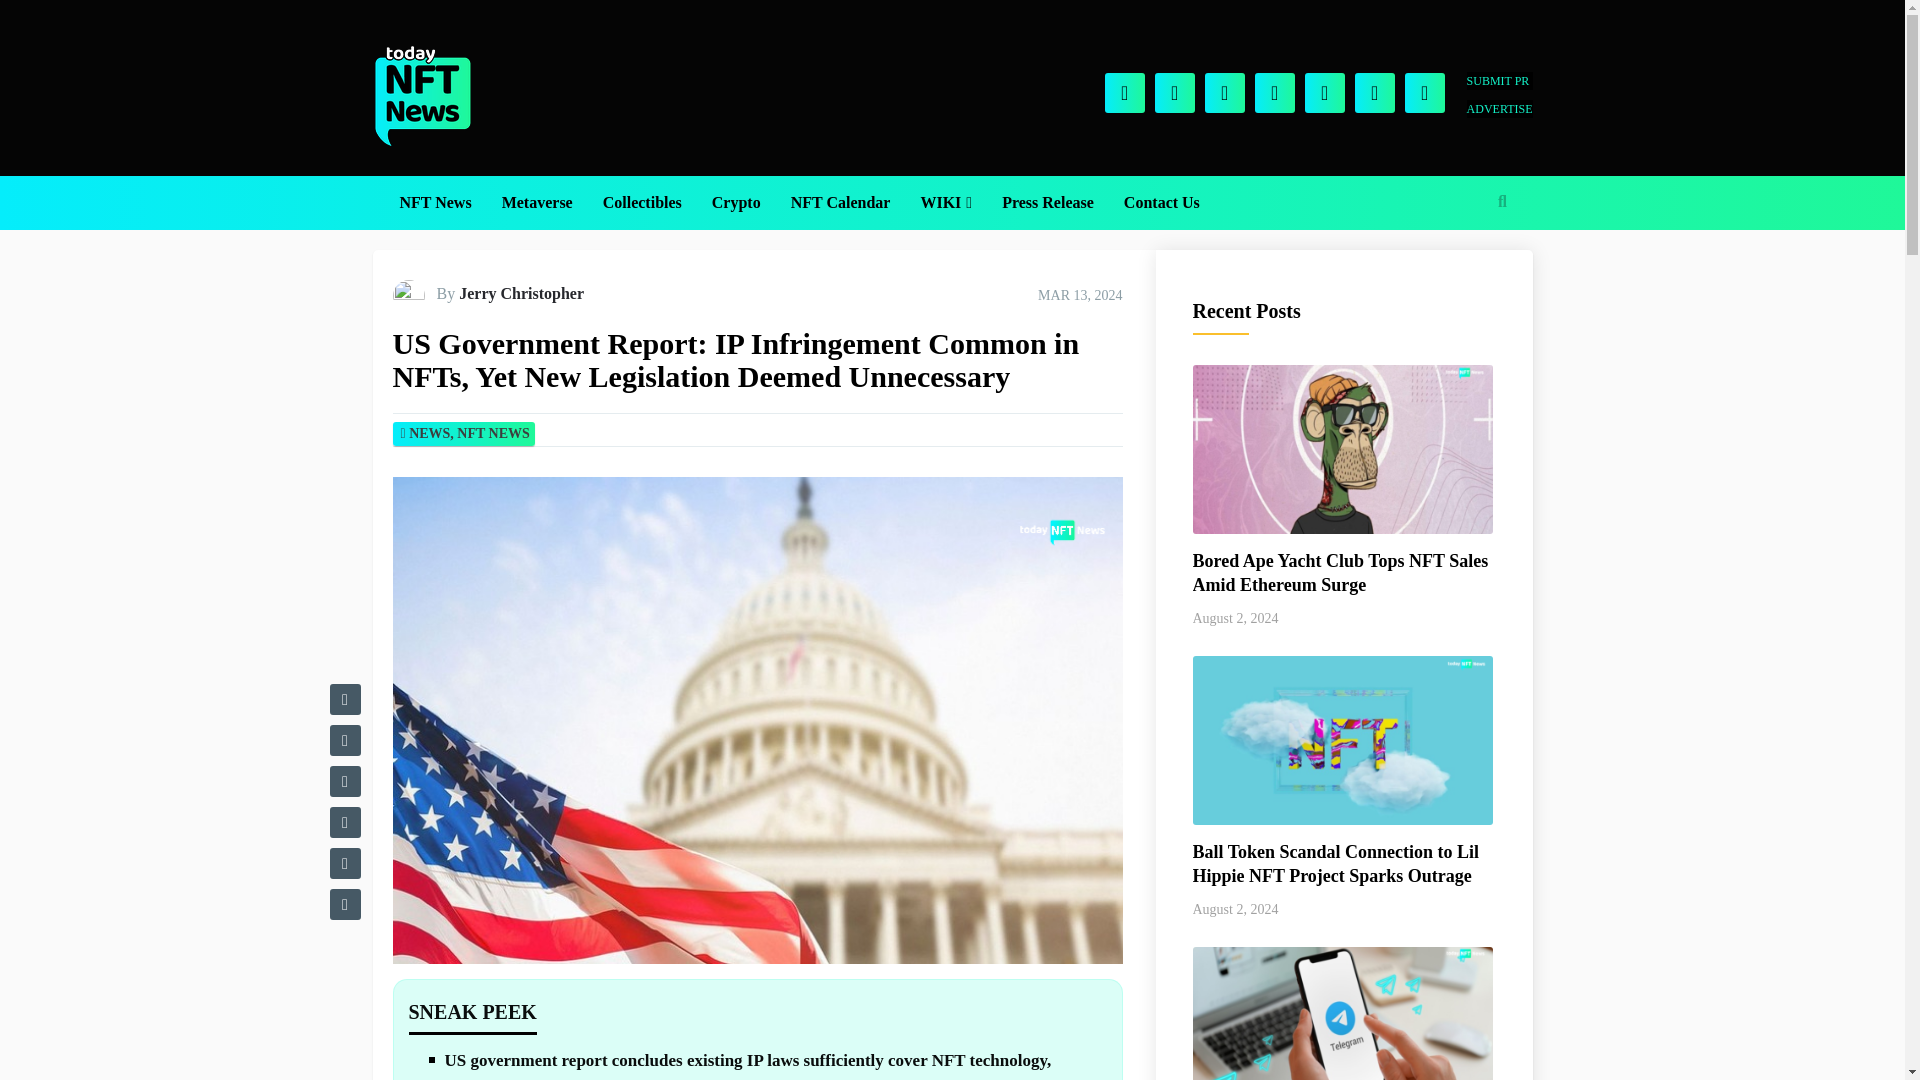 The height and width of the screenshot is (1080, 1920). What do you see at coordinates (537, 203) in the screenshot?
I see `Metaverse` at bounding box center [537, 203].